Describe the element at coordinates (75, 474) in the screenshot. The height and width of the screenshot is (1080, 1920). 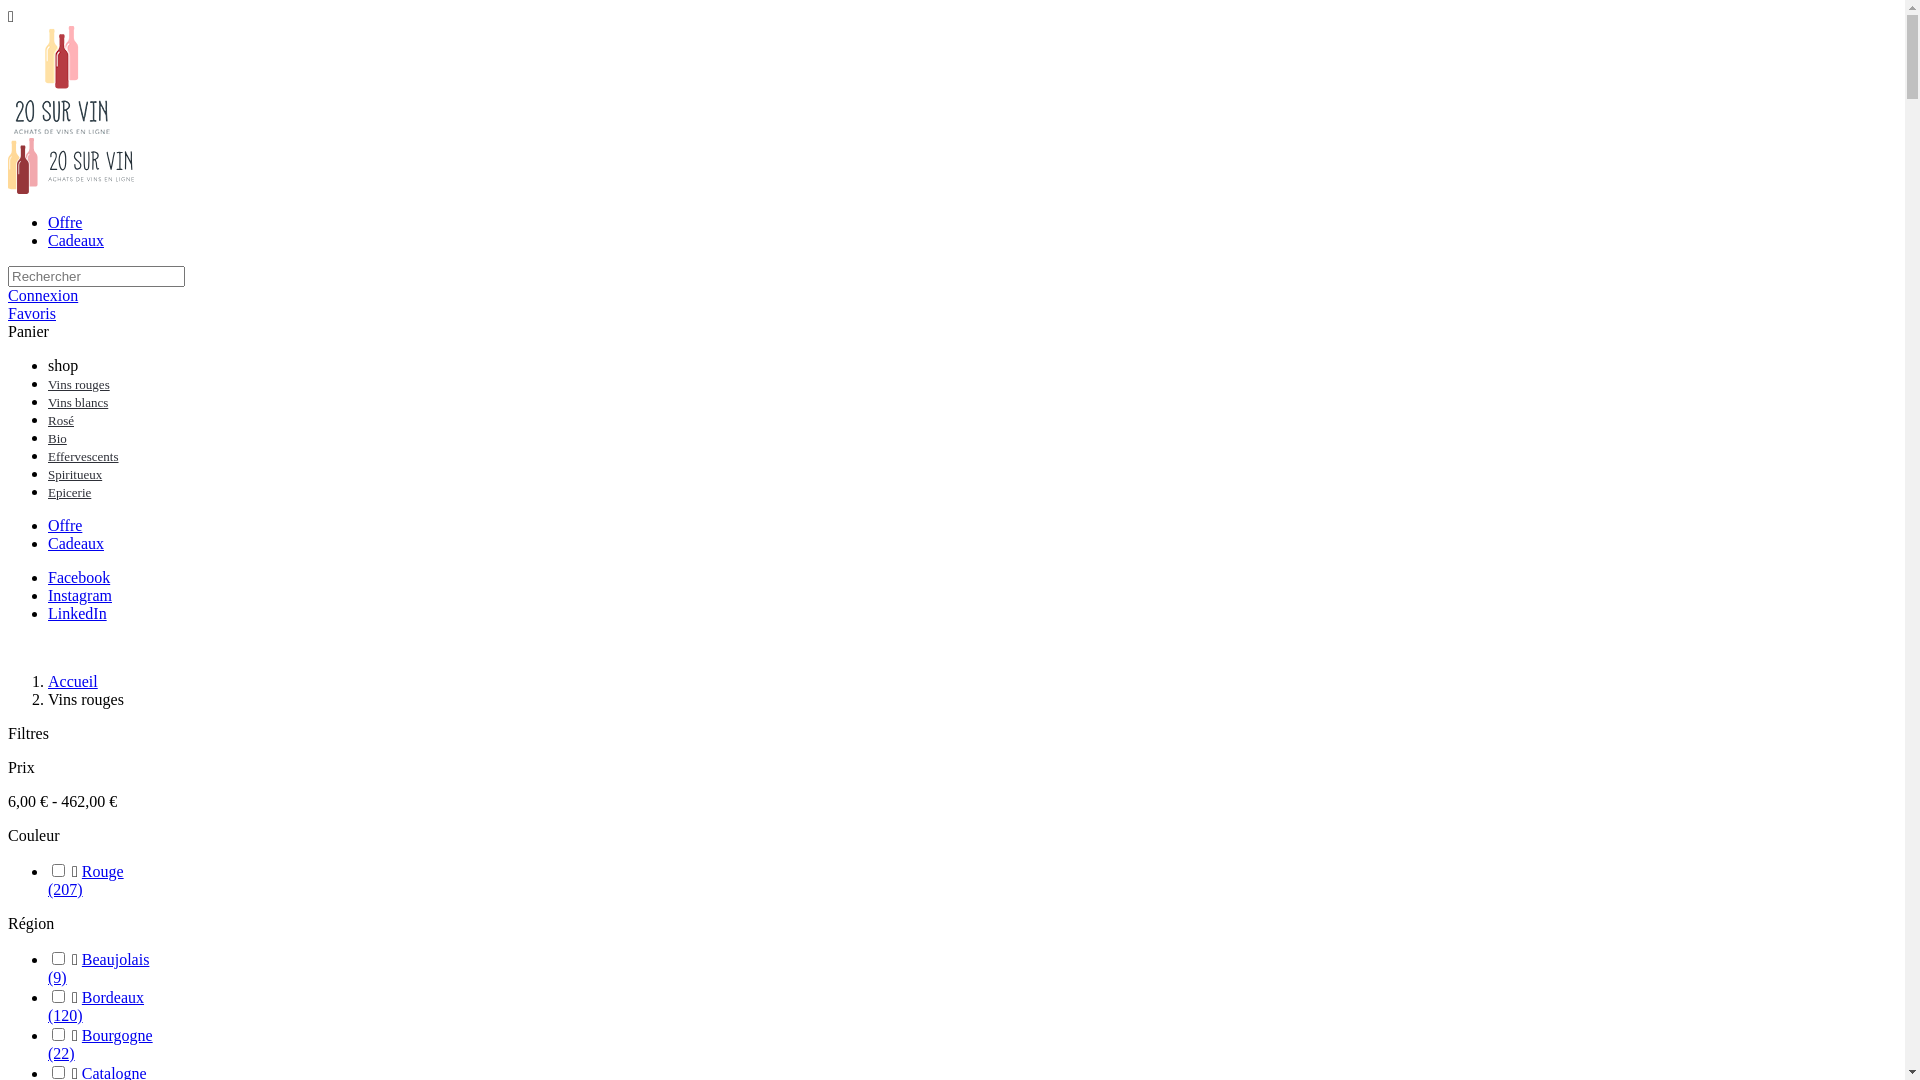
I see `Spiritueux` at that location.